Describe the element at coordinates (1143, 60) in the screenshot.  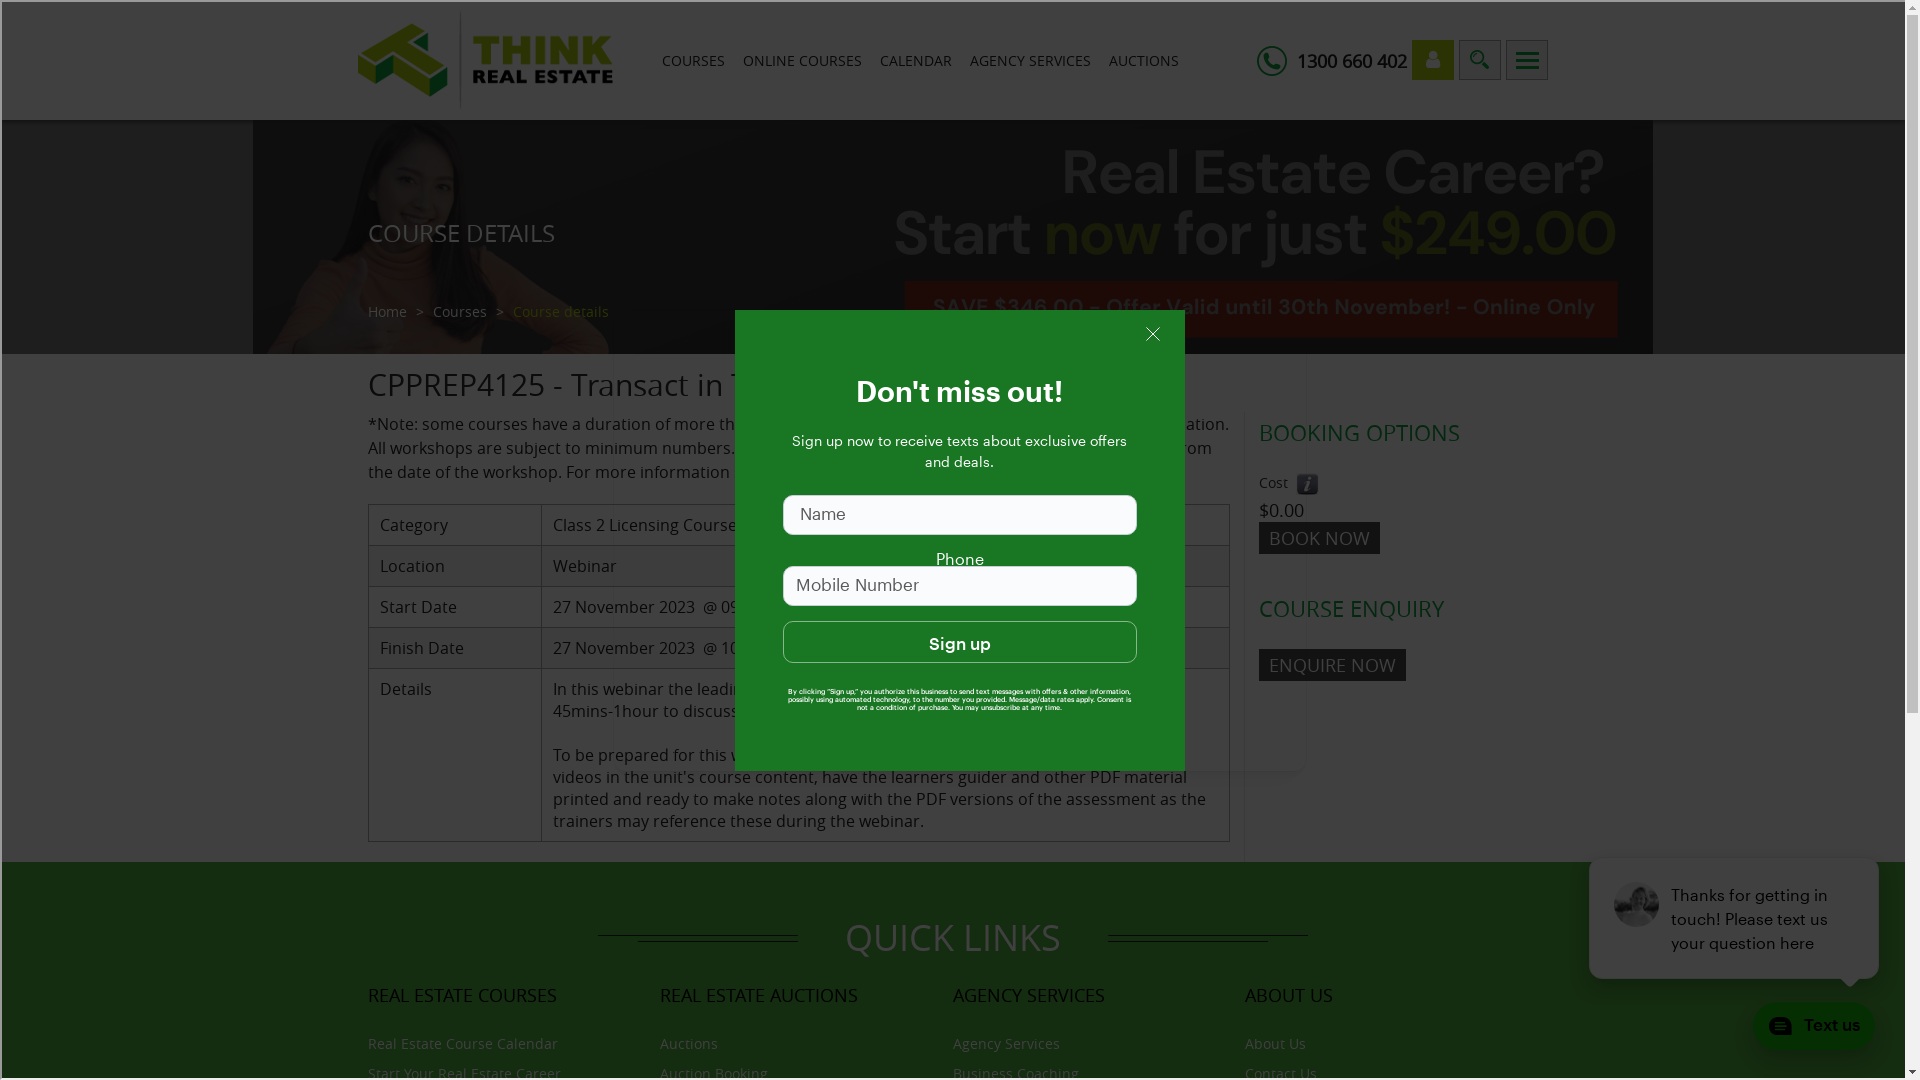
I see `AUCTIONS` at that location.